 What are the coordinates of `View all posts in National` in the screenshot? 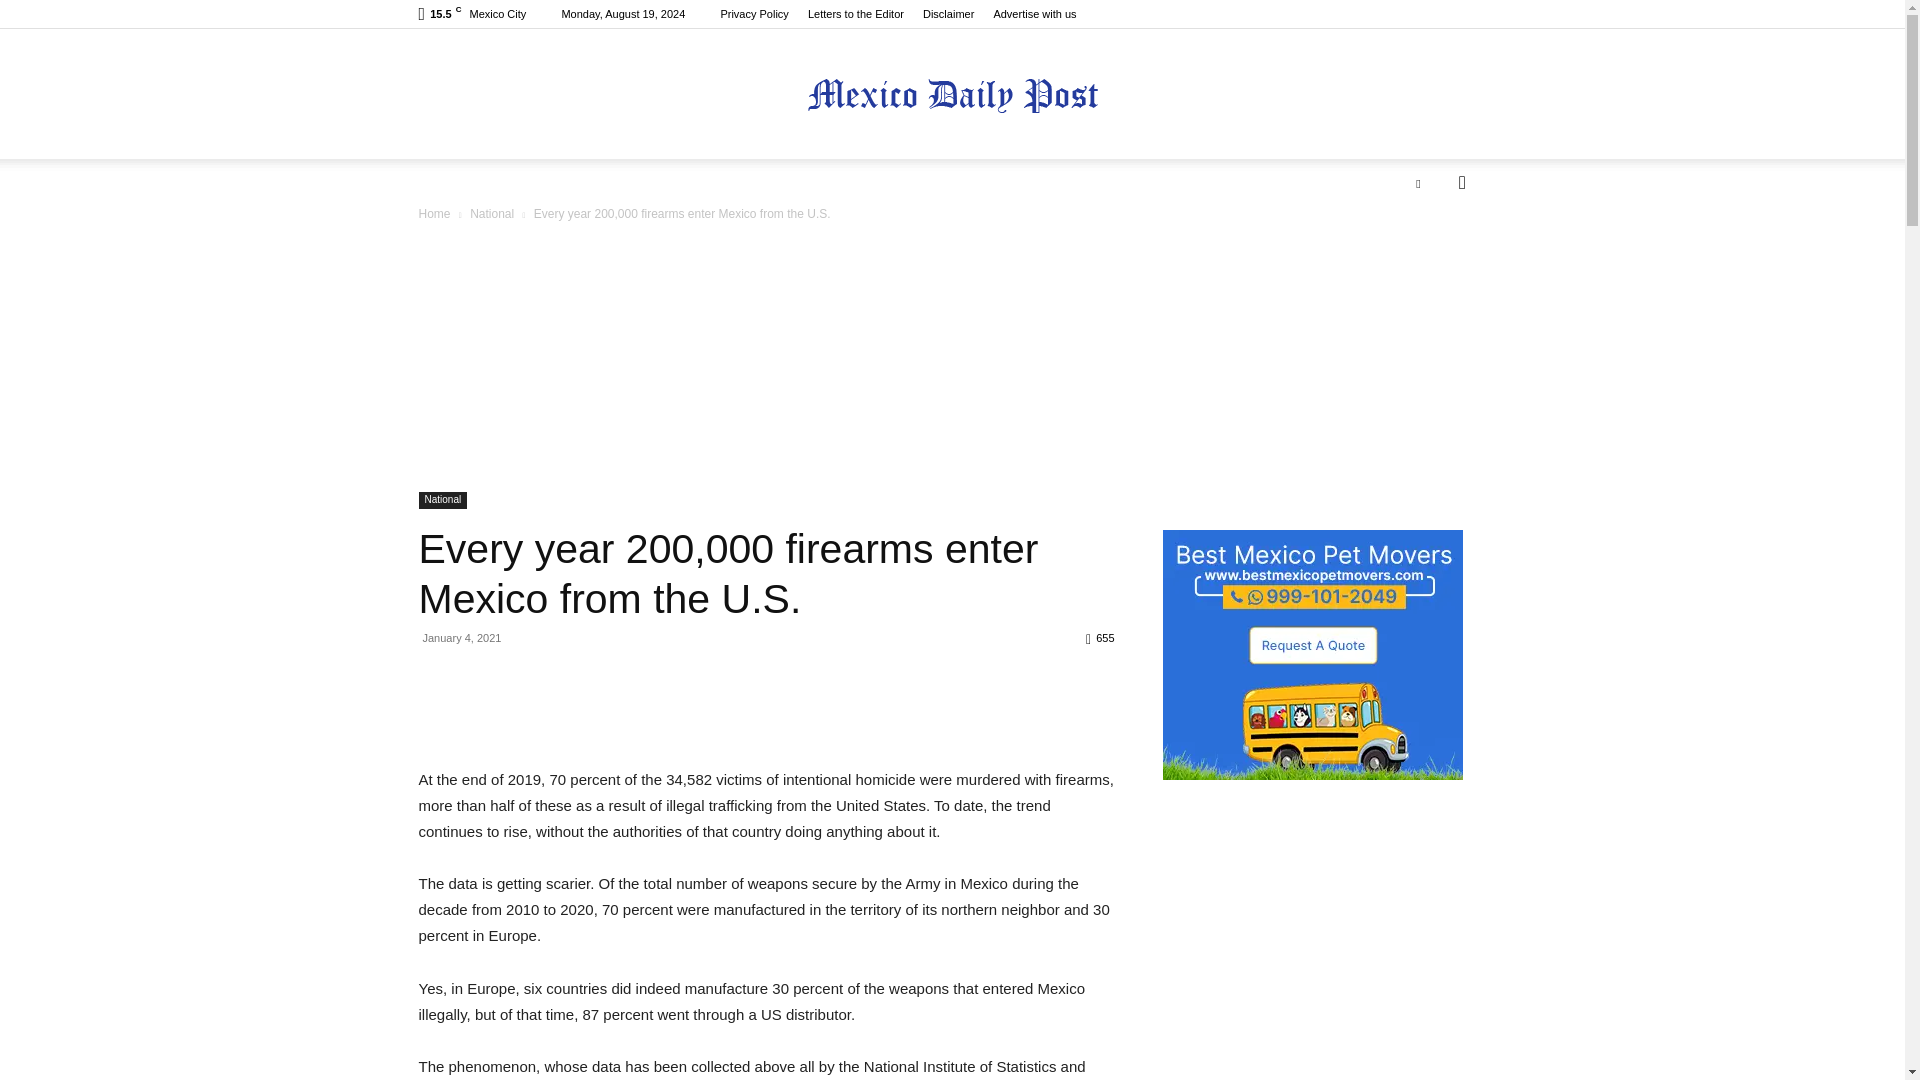 It's located at (492, 214).